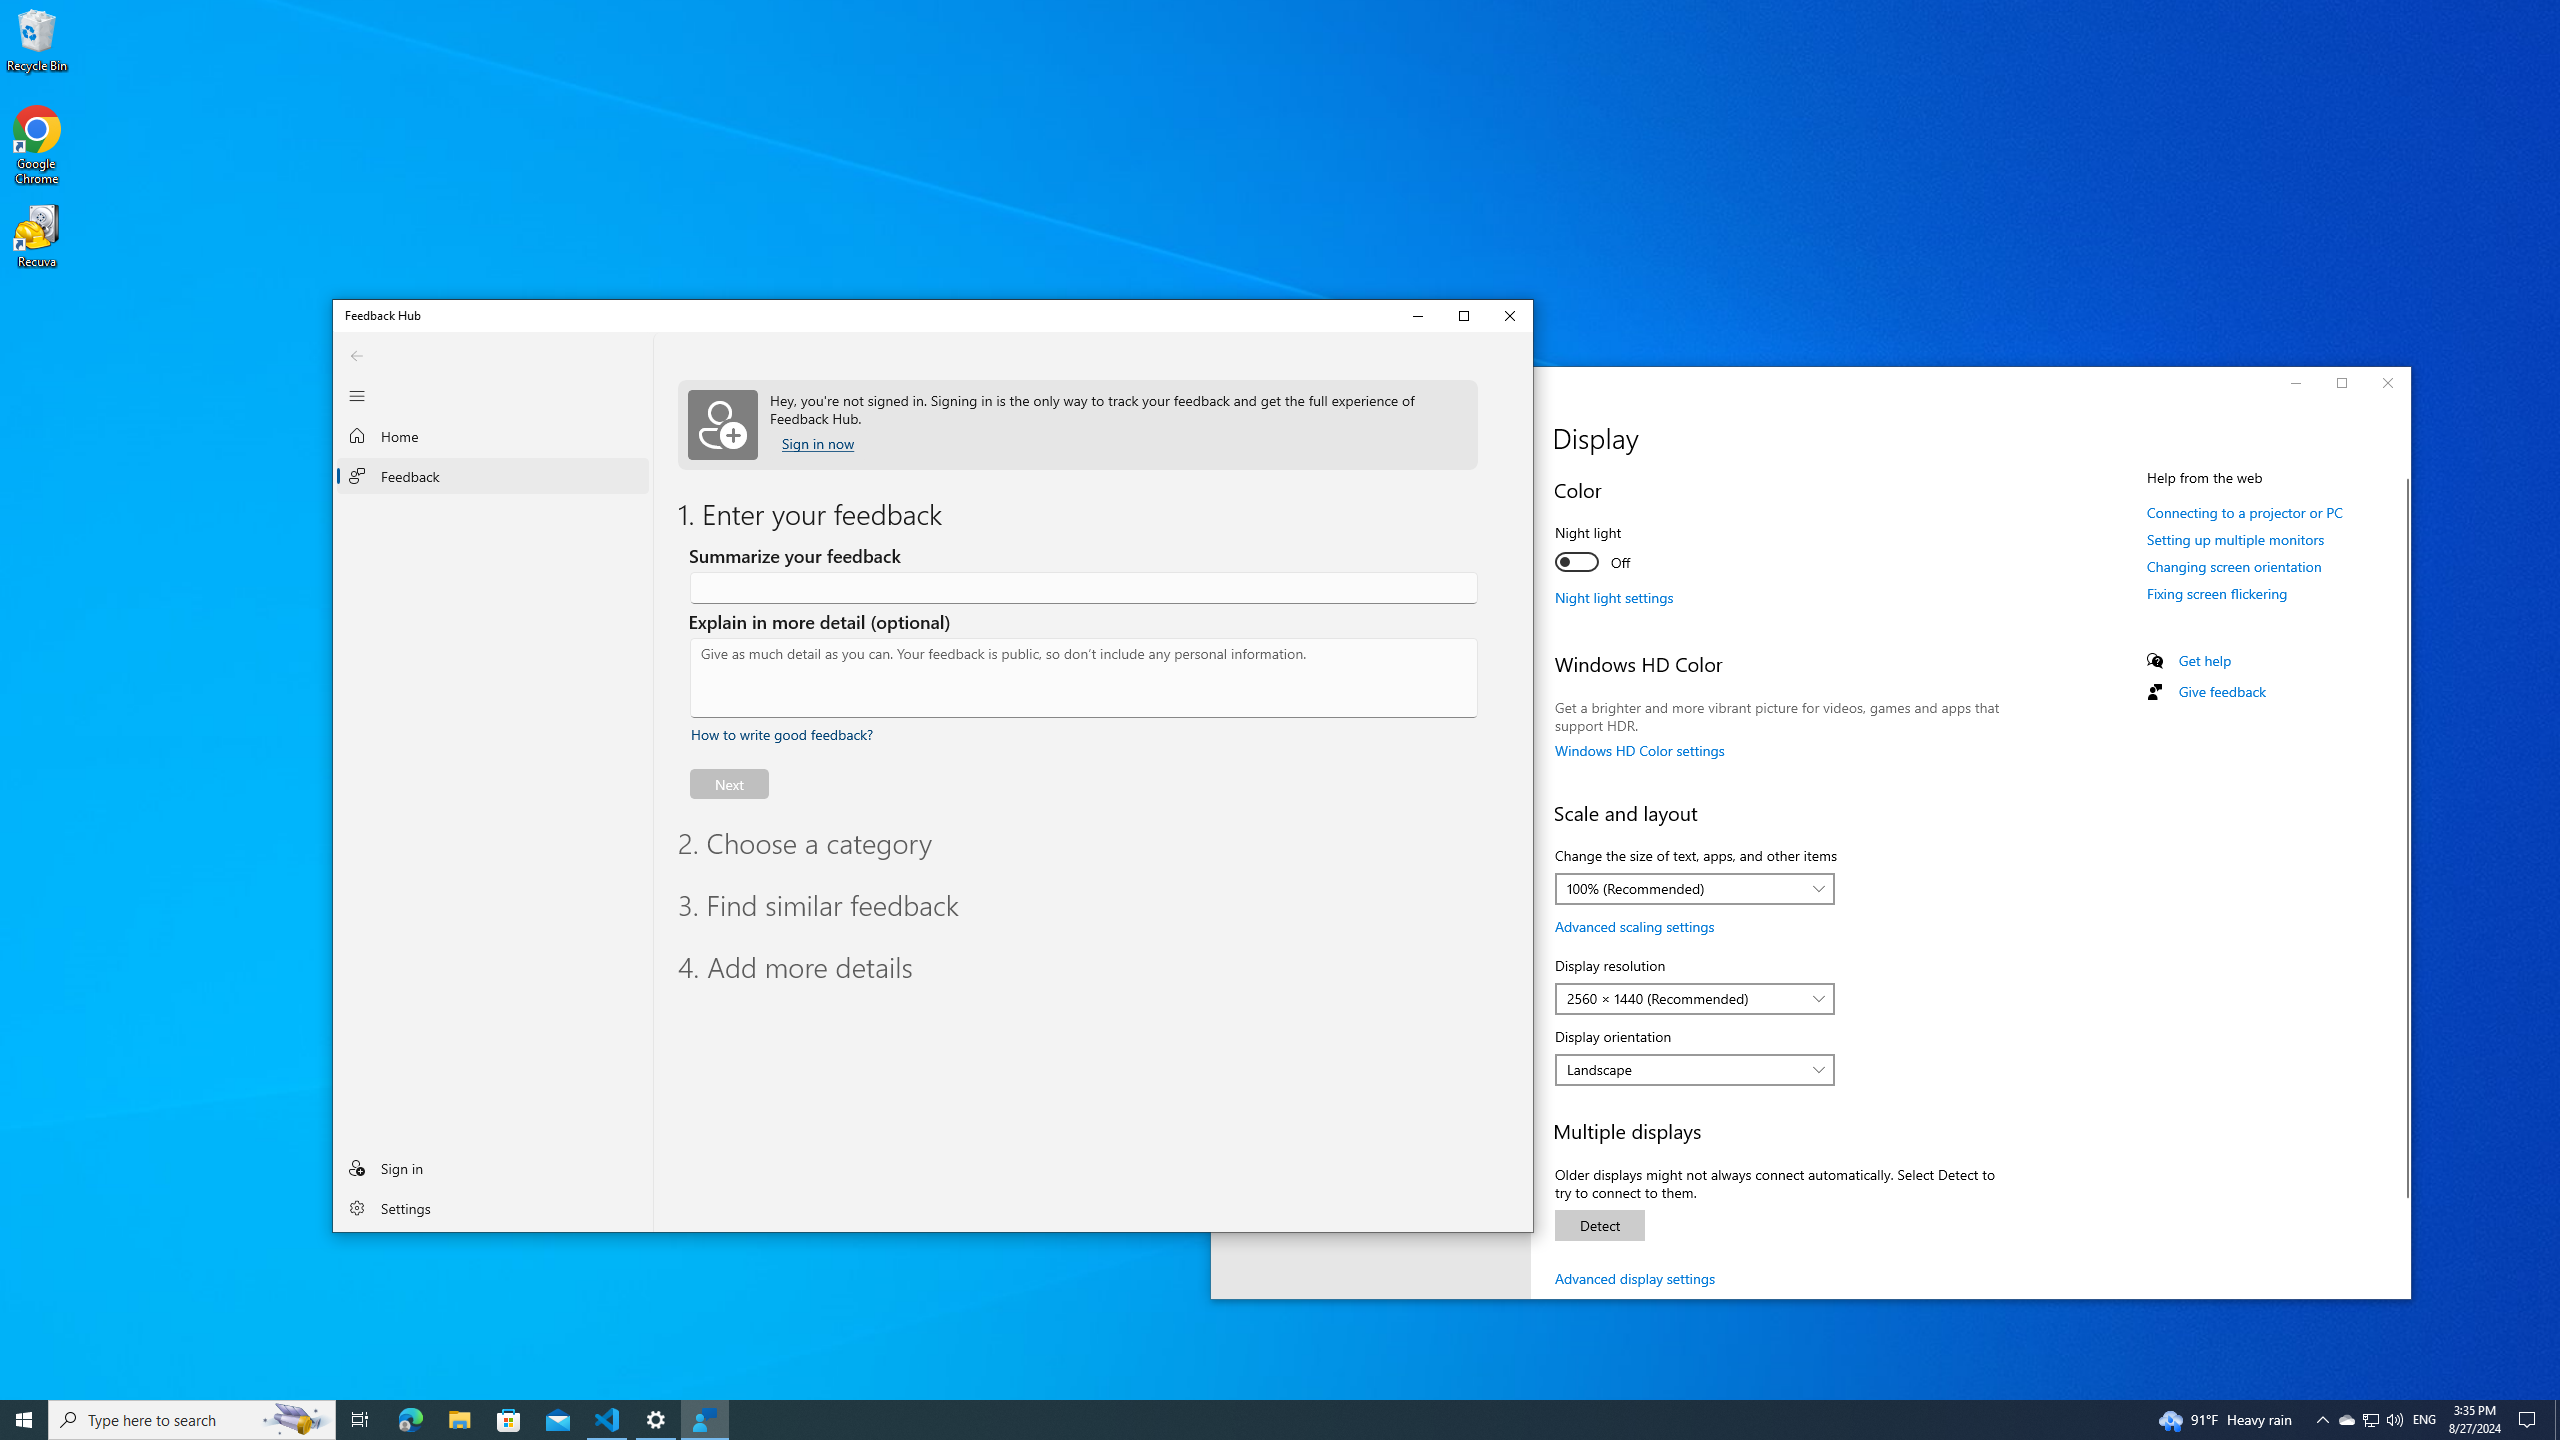 Image resolution: width=2560 pixels, height=1440 pixels. Describe the element at coordinates (360, 1420) in the screenshot. I see `Close Feedback Hub` at that location.